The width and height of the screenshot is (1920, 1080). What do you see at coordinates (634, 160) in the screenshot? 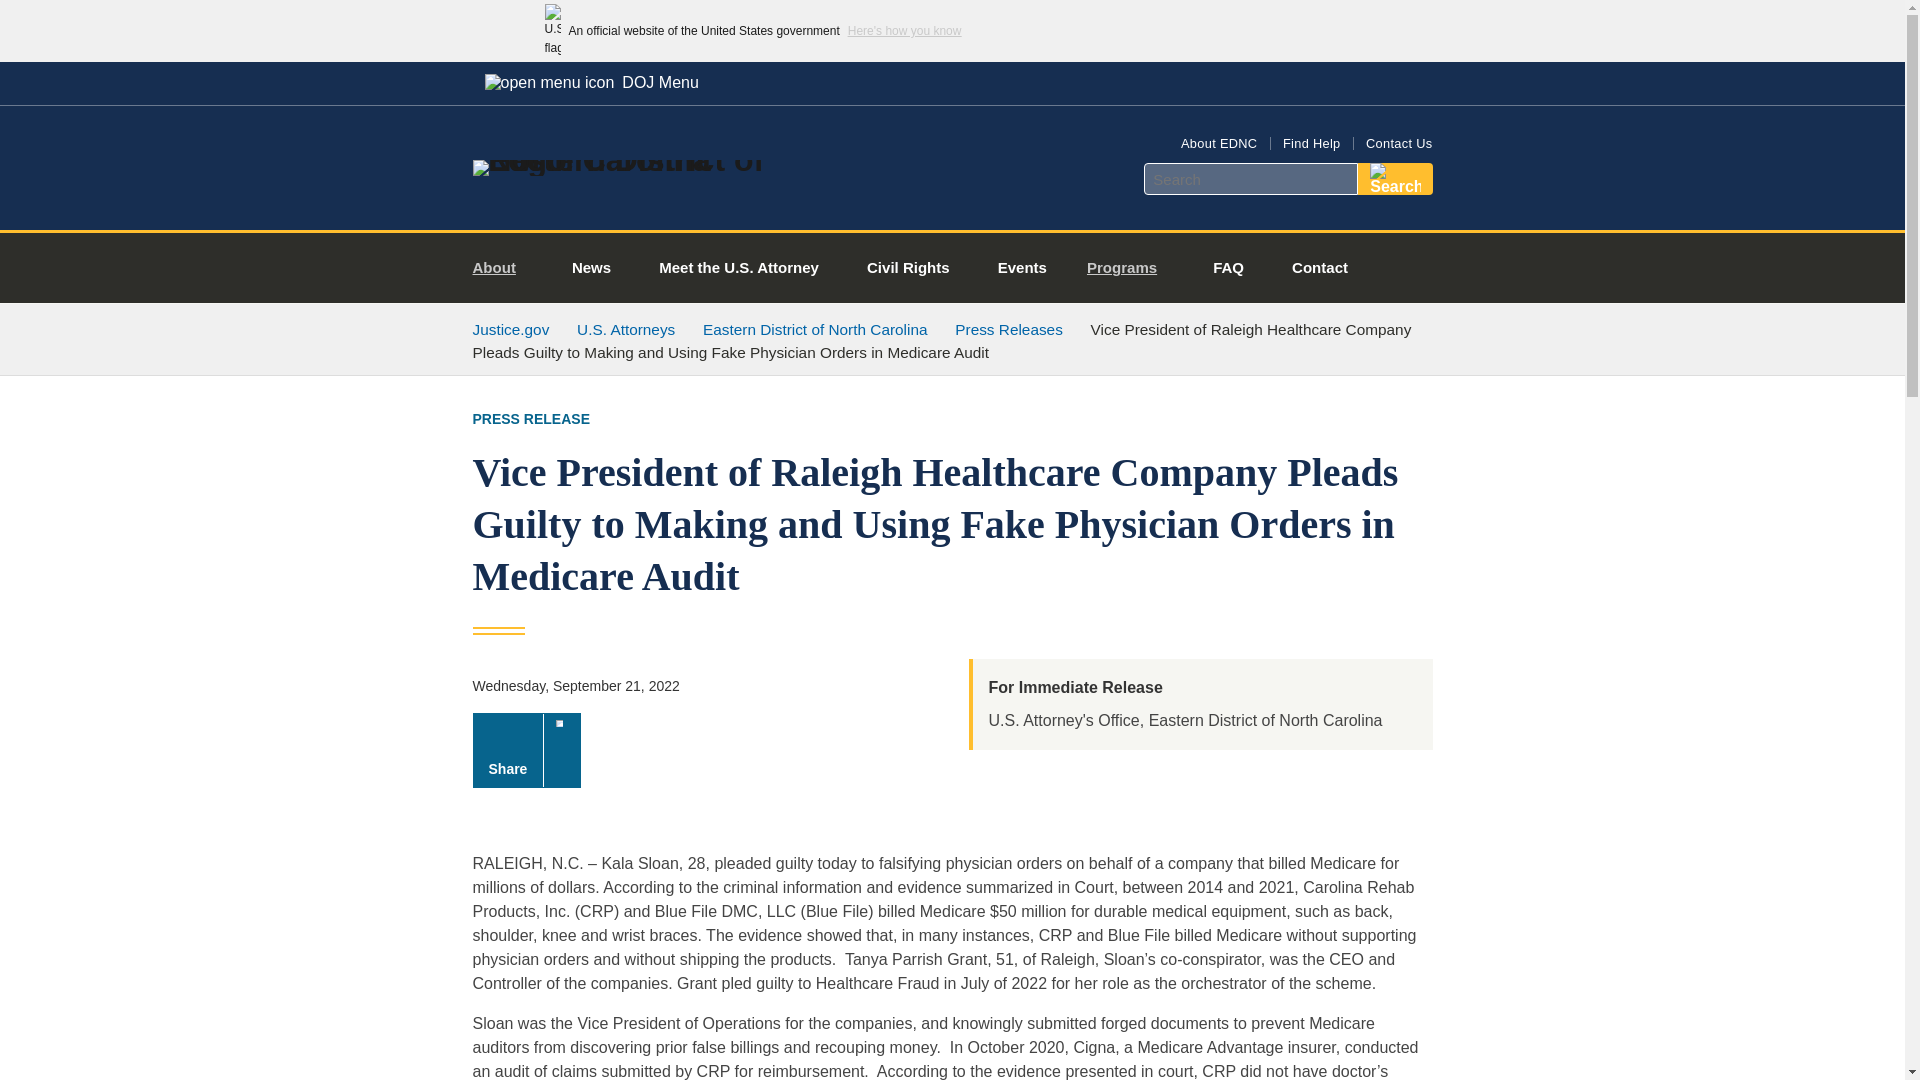
I see `Home` at bounding box center [634, 160].